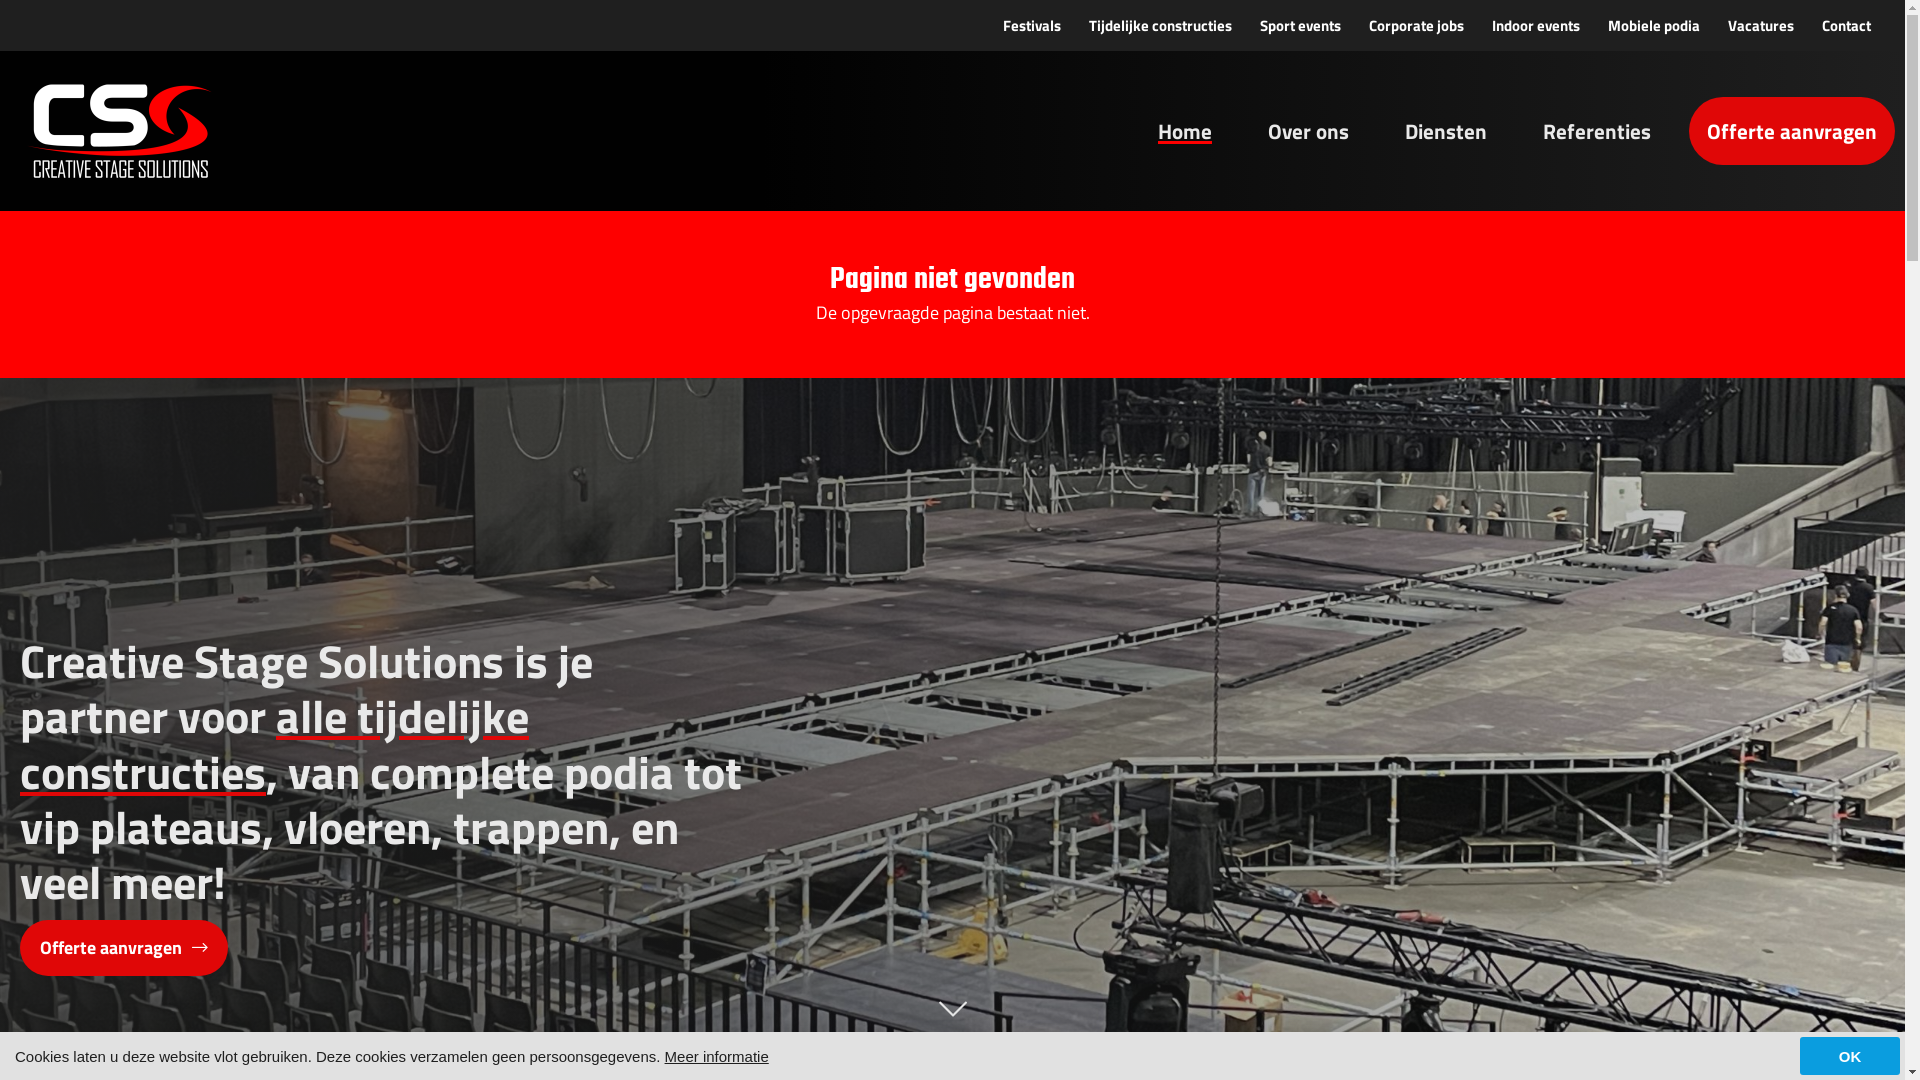  What do you see at coordinates (125, 131) in the screenshot?
I see `Creative Stage Solutions` at bounding box center [125, 131].